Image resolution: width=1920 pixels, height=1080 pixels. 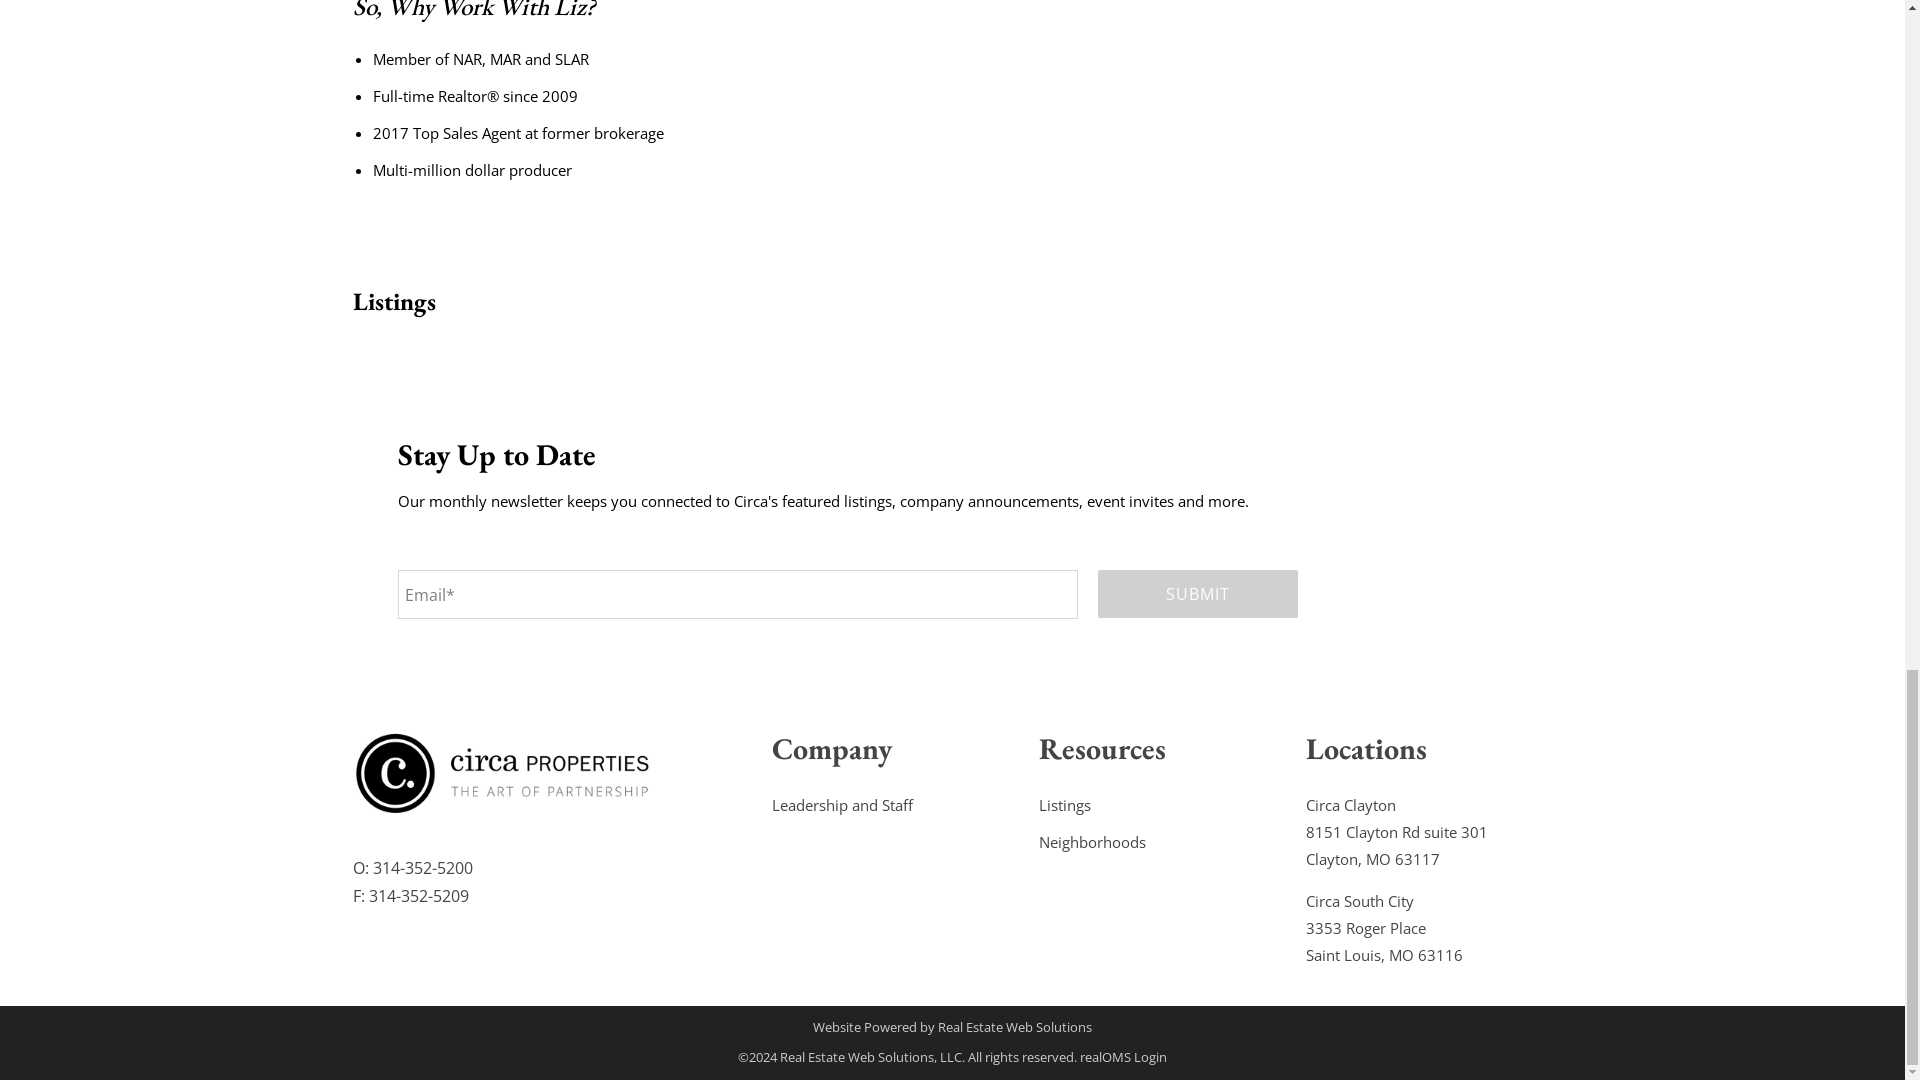 What do you see at coordinates (1092, 842) in the screenshot?
I see `Neighborhoods` at bounding box center [1092, 842].